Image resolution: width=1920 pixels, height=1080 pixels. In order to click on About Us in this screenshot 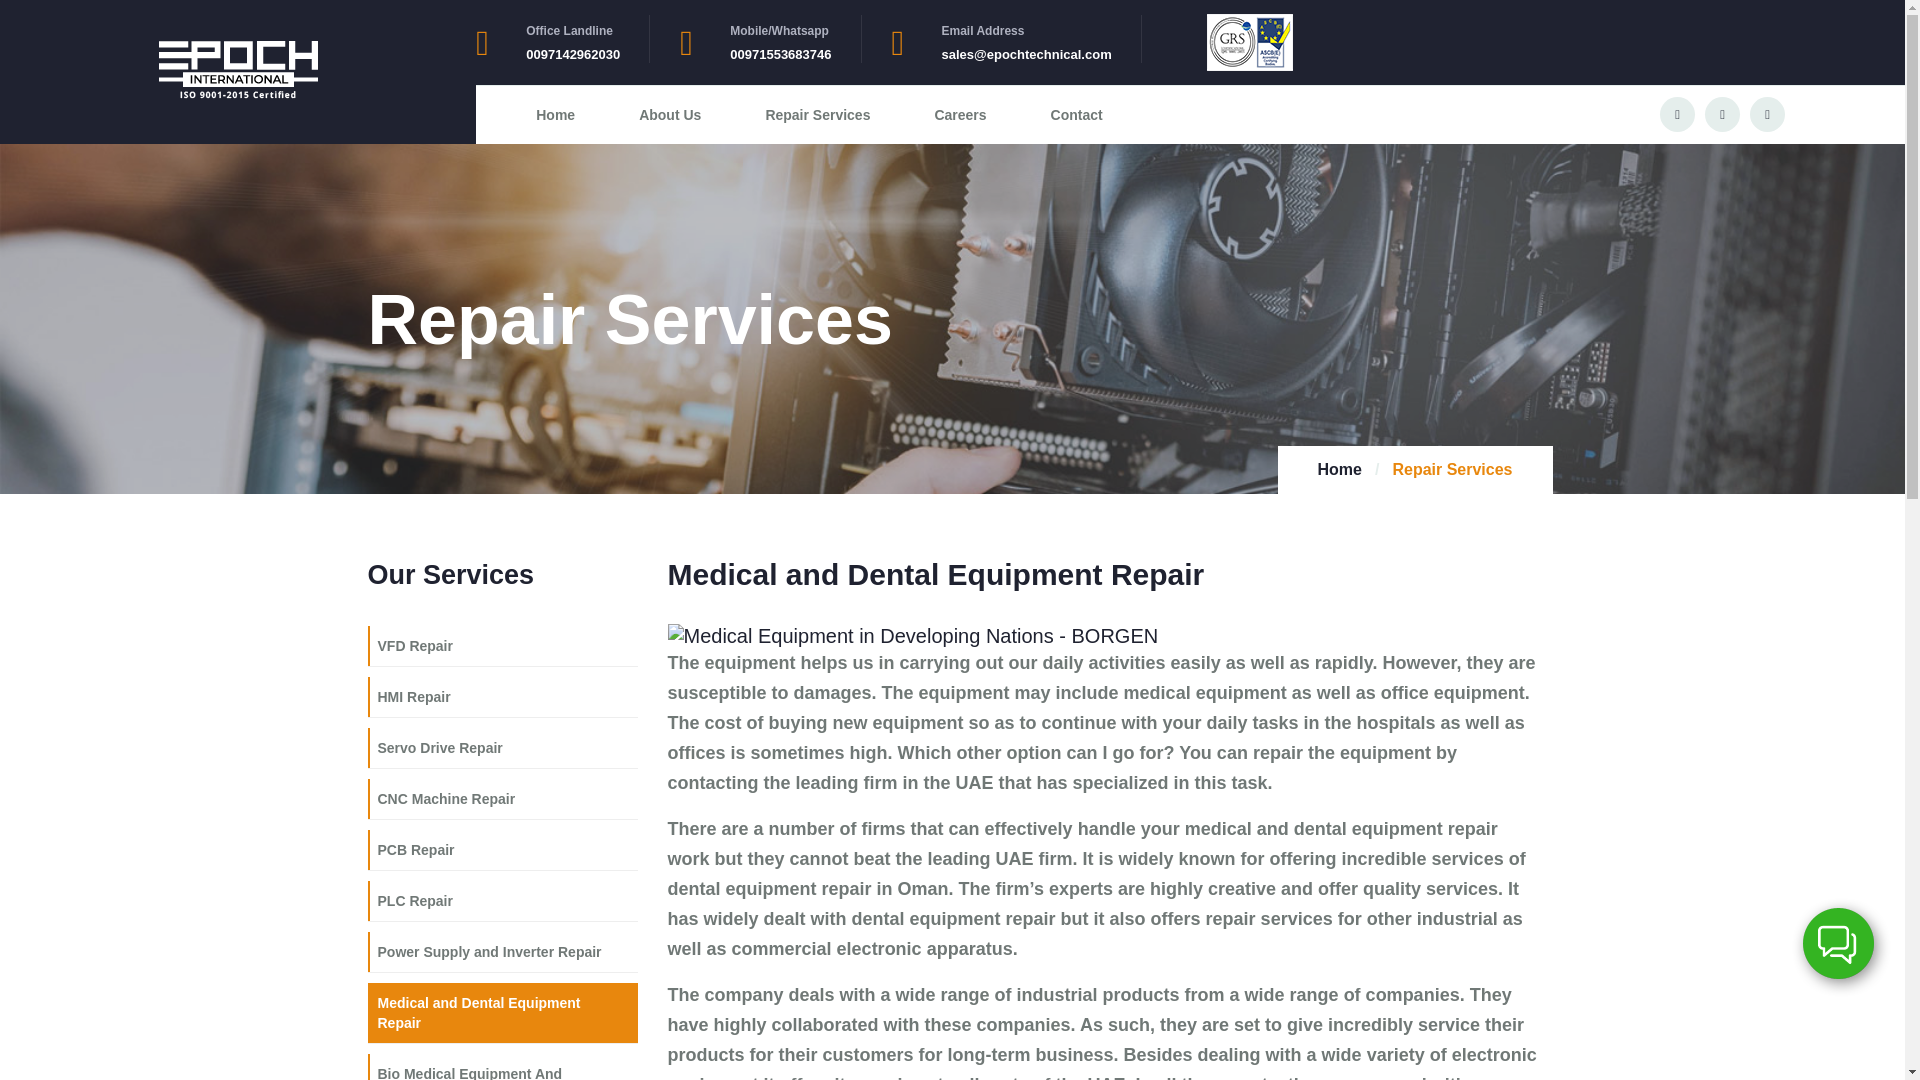, I will do `click(670, 114)`.